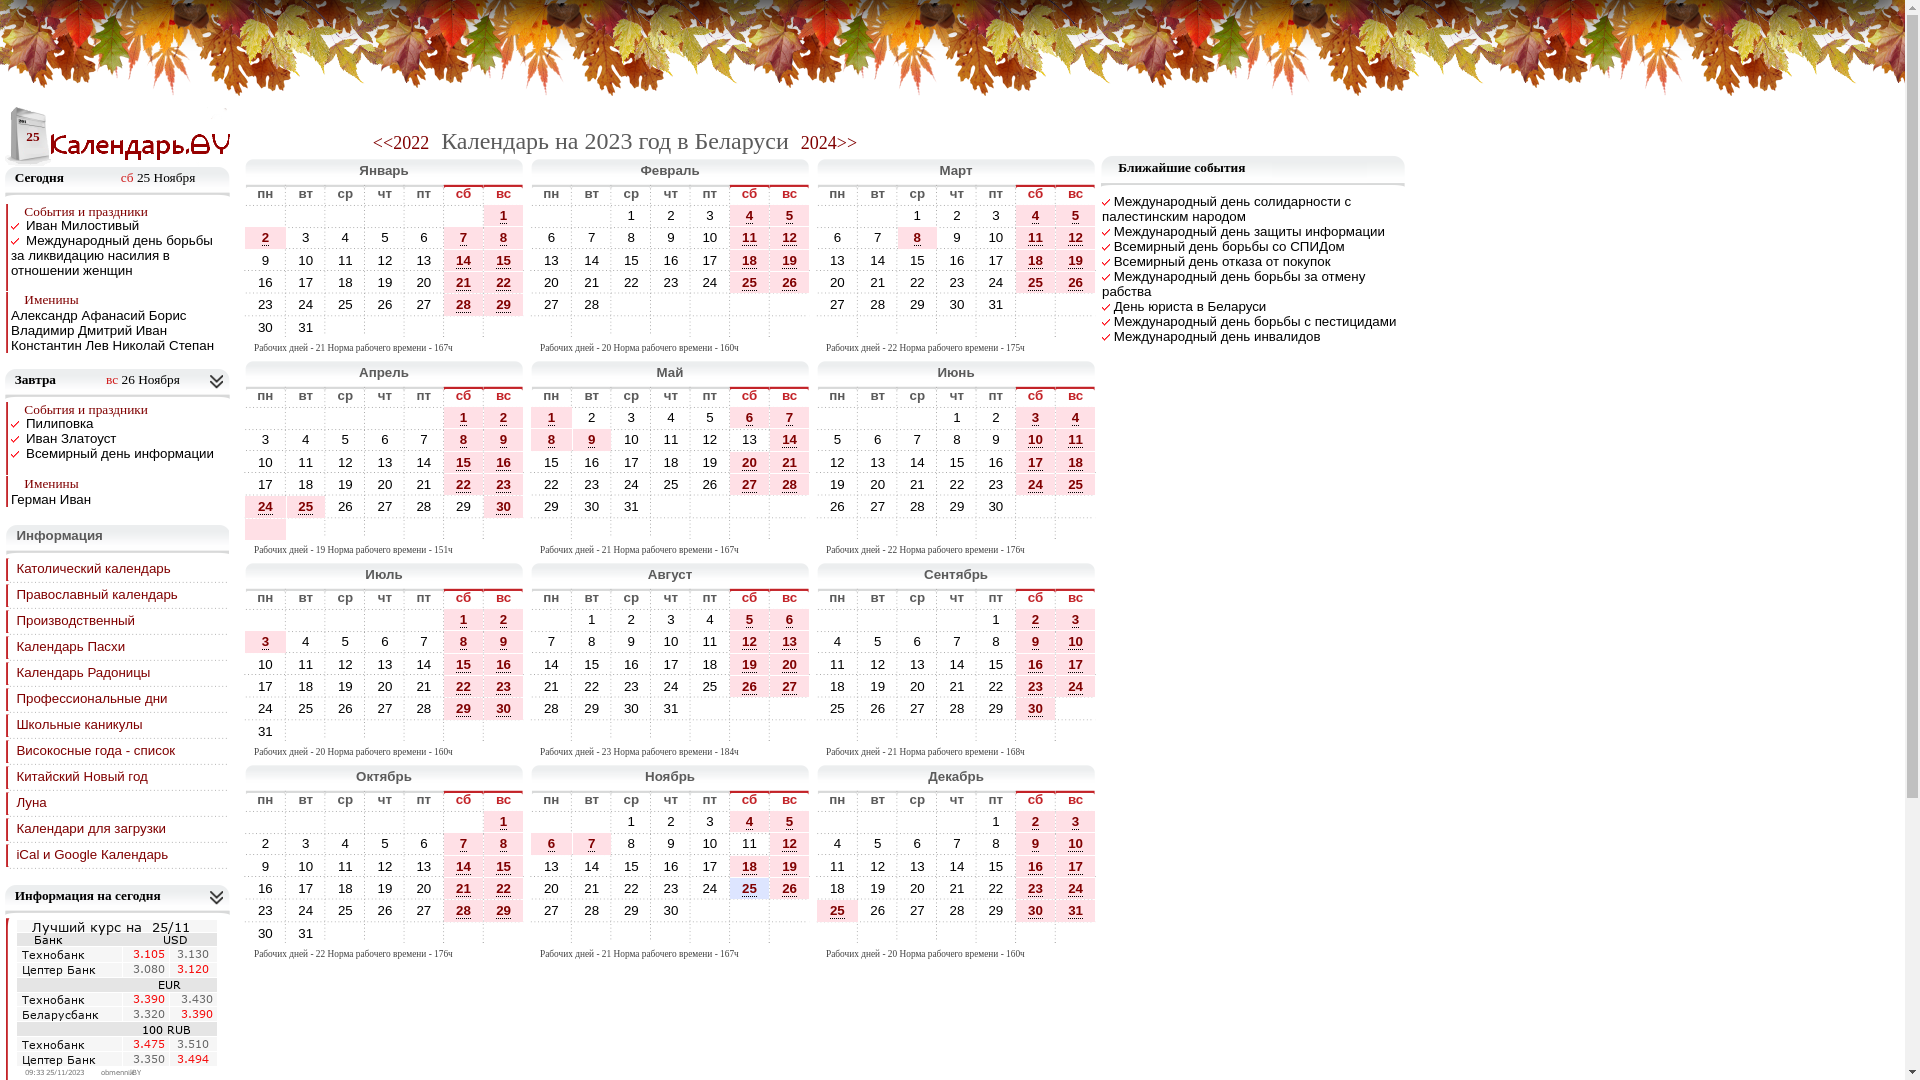 This screenshot has width=1920, height=1080. I want to click on  , so click(592, 216).